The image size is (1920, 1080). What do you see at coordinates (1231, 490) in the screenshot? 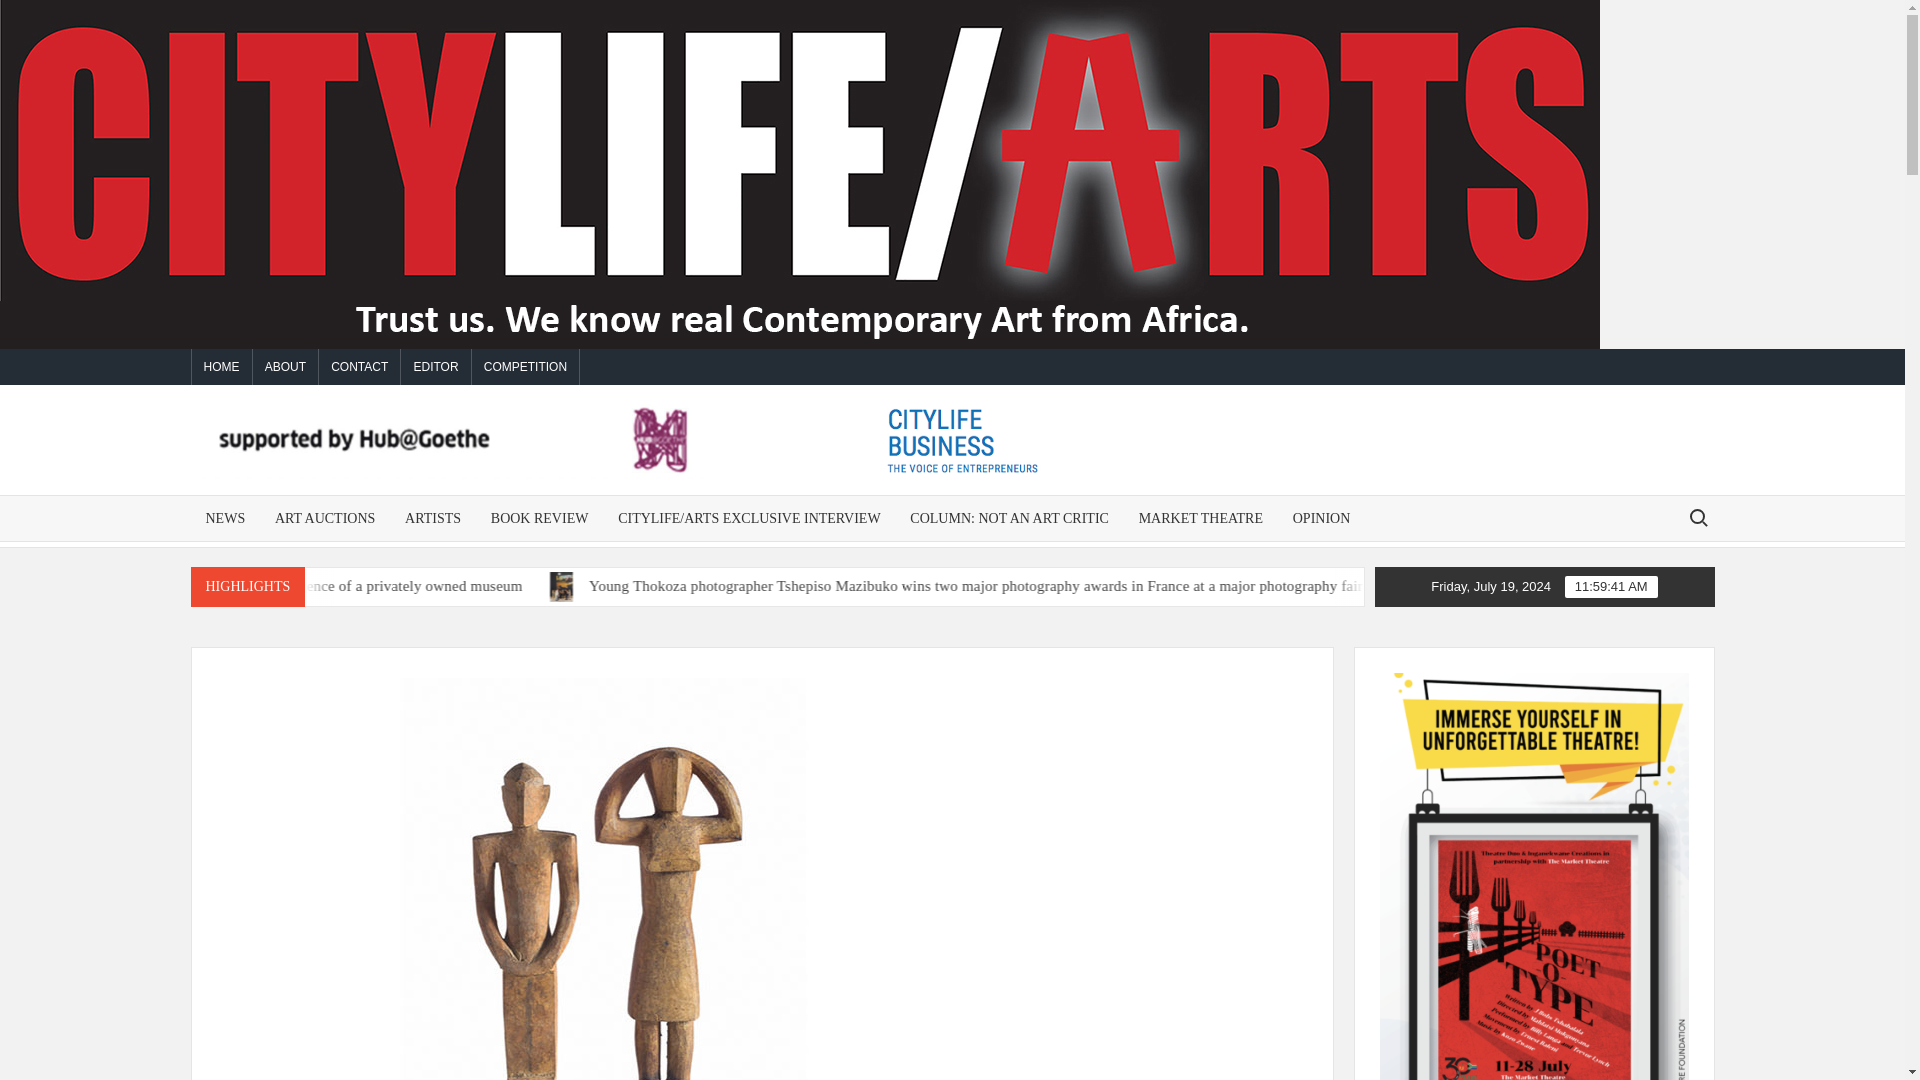
I see `CITYLIFE ARTS` at bounding box center [1231, 490].